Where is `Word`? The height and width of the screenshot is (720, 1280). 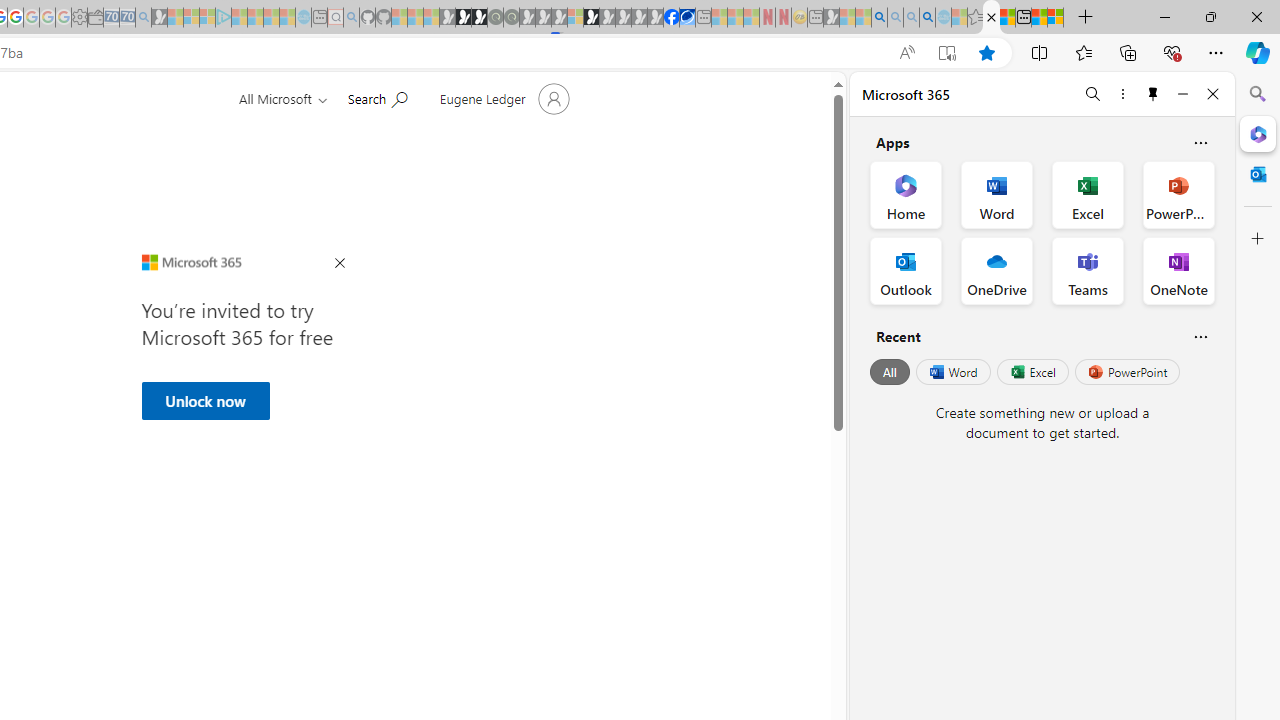
Word is located at coordinates (952, 372).